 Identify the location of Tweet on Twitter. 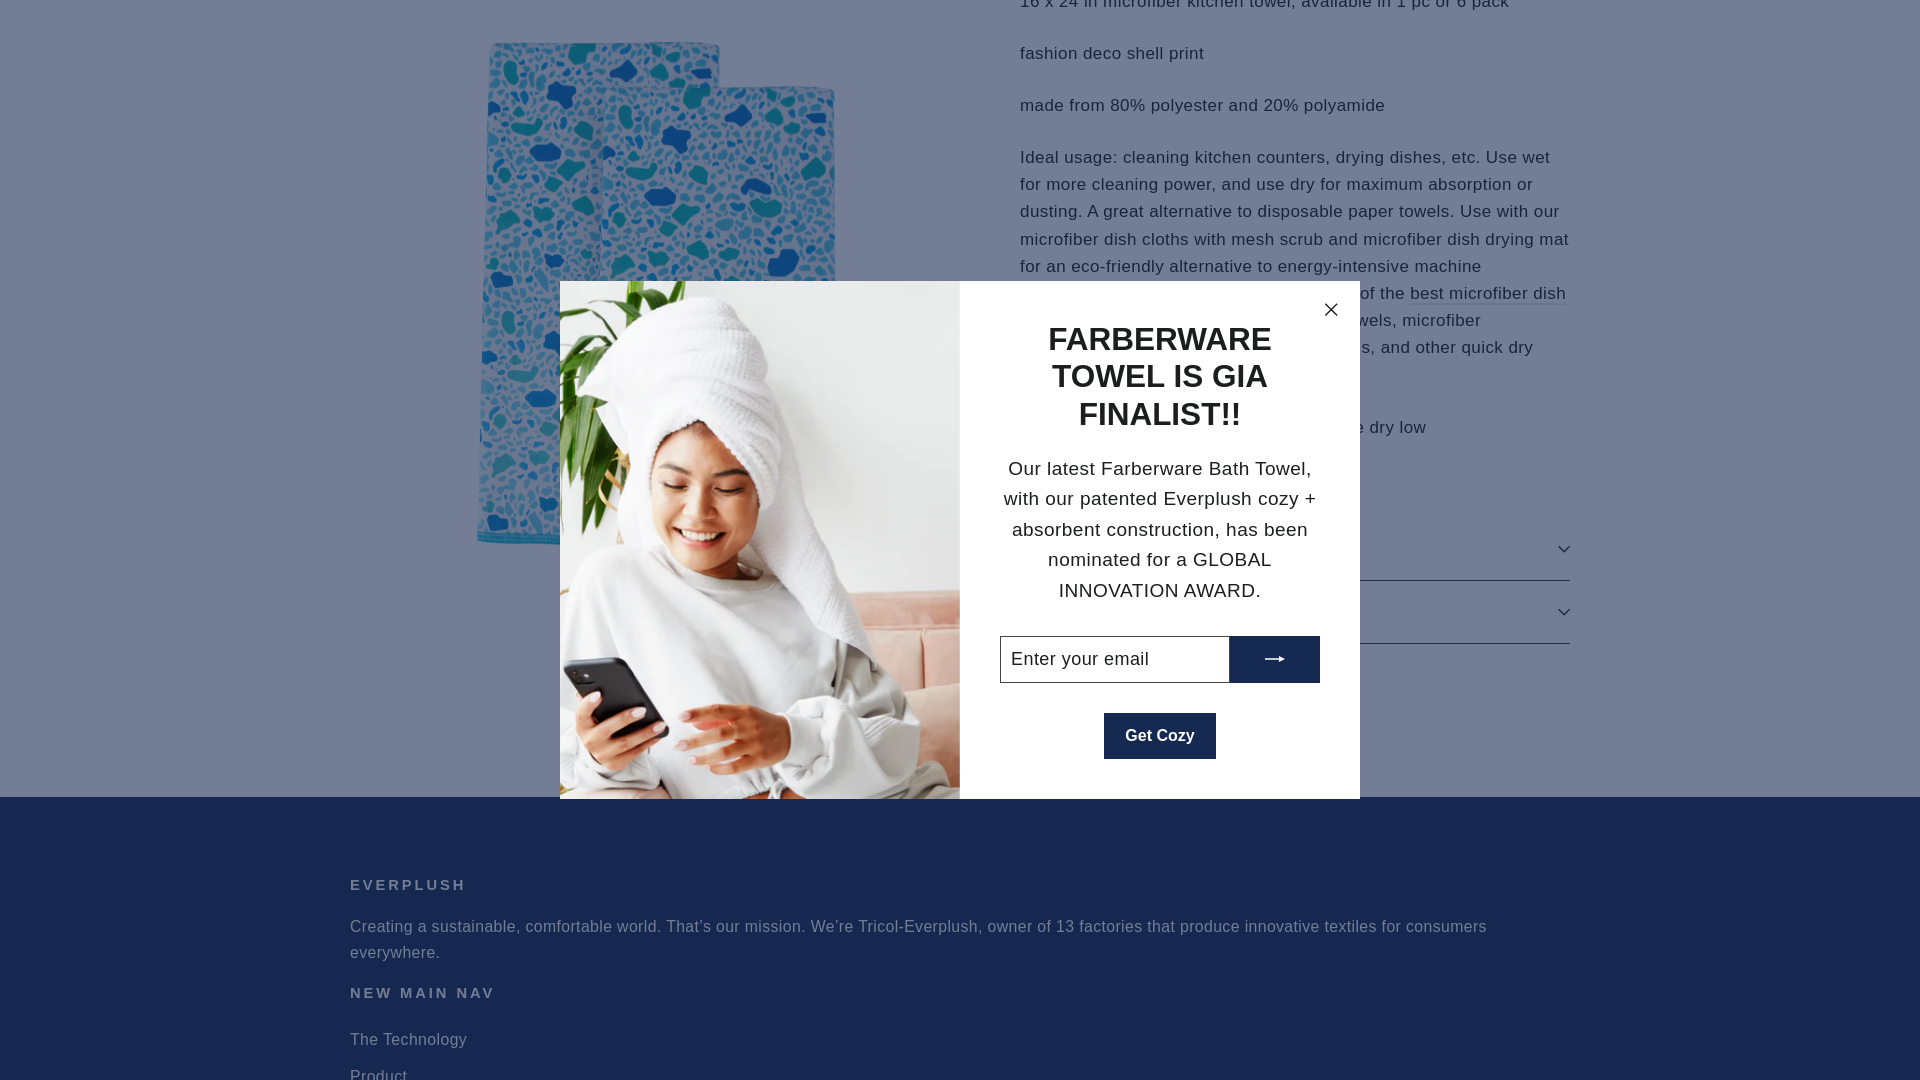
(1166, 698).